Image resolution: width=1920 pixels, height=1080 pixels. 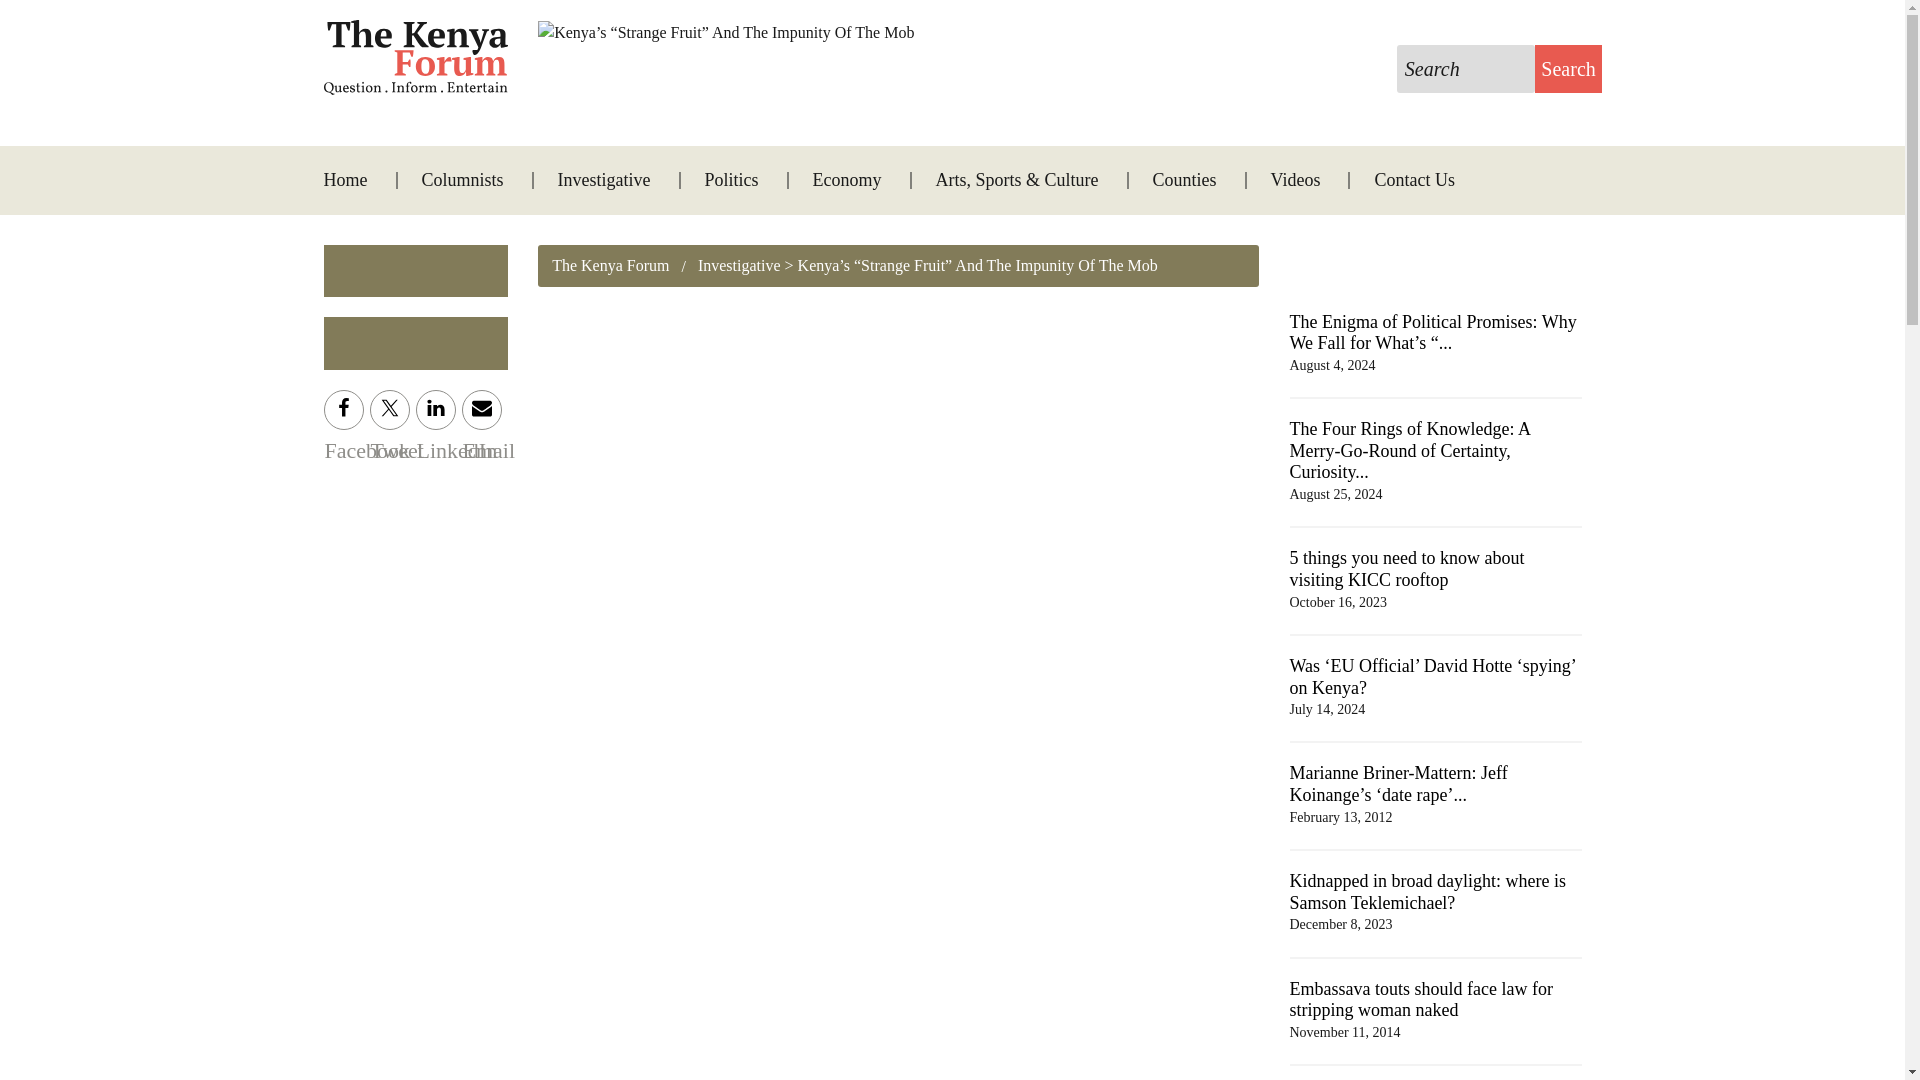 What do you see at coordinates (1402, 180) in the screenshot?
I see `Contact Us` at bounding box center [1402, 180].